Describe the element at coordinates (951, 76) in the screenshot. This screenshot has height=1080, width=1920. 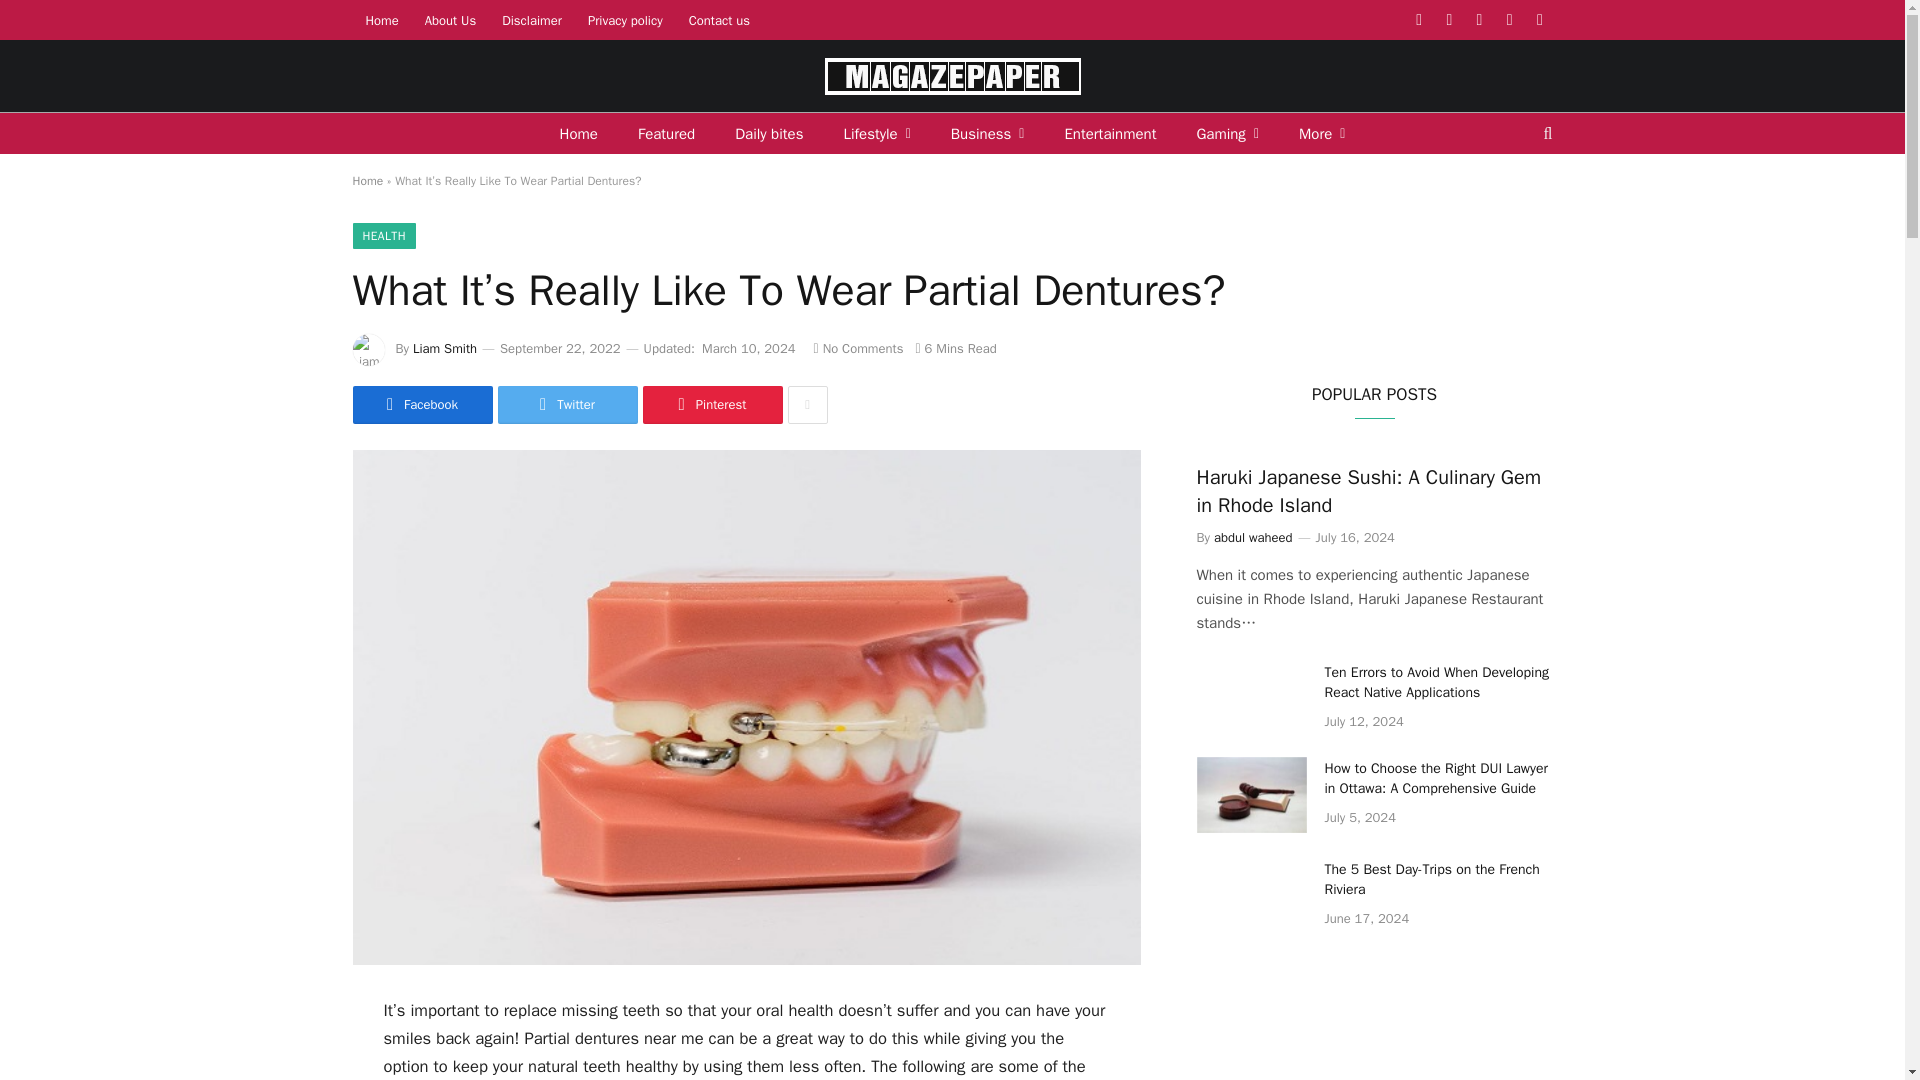
I see `Magazepaper` at that location.